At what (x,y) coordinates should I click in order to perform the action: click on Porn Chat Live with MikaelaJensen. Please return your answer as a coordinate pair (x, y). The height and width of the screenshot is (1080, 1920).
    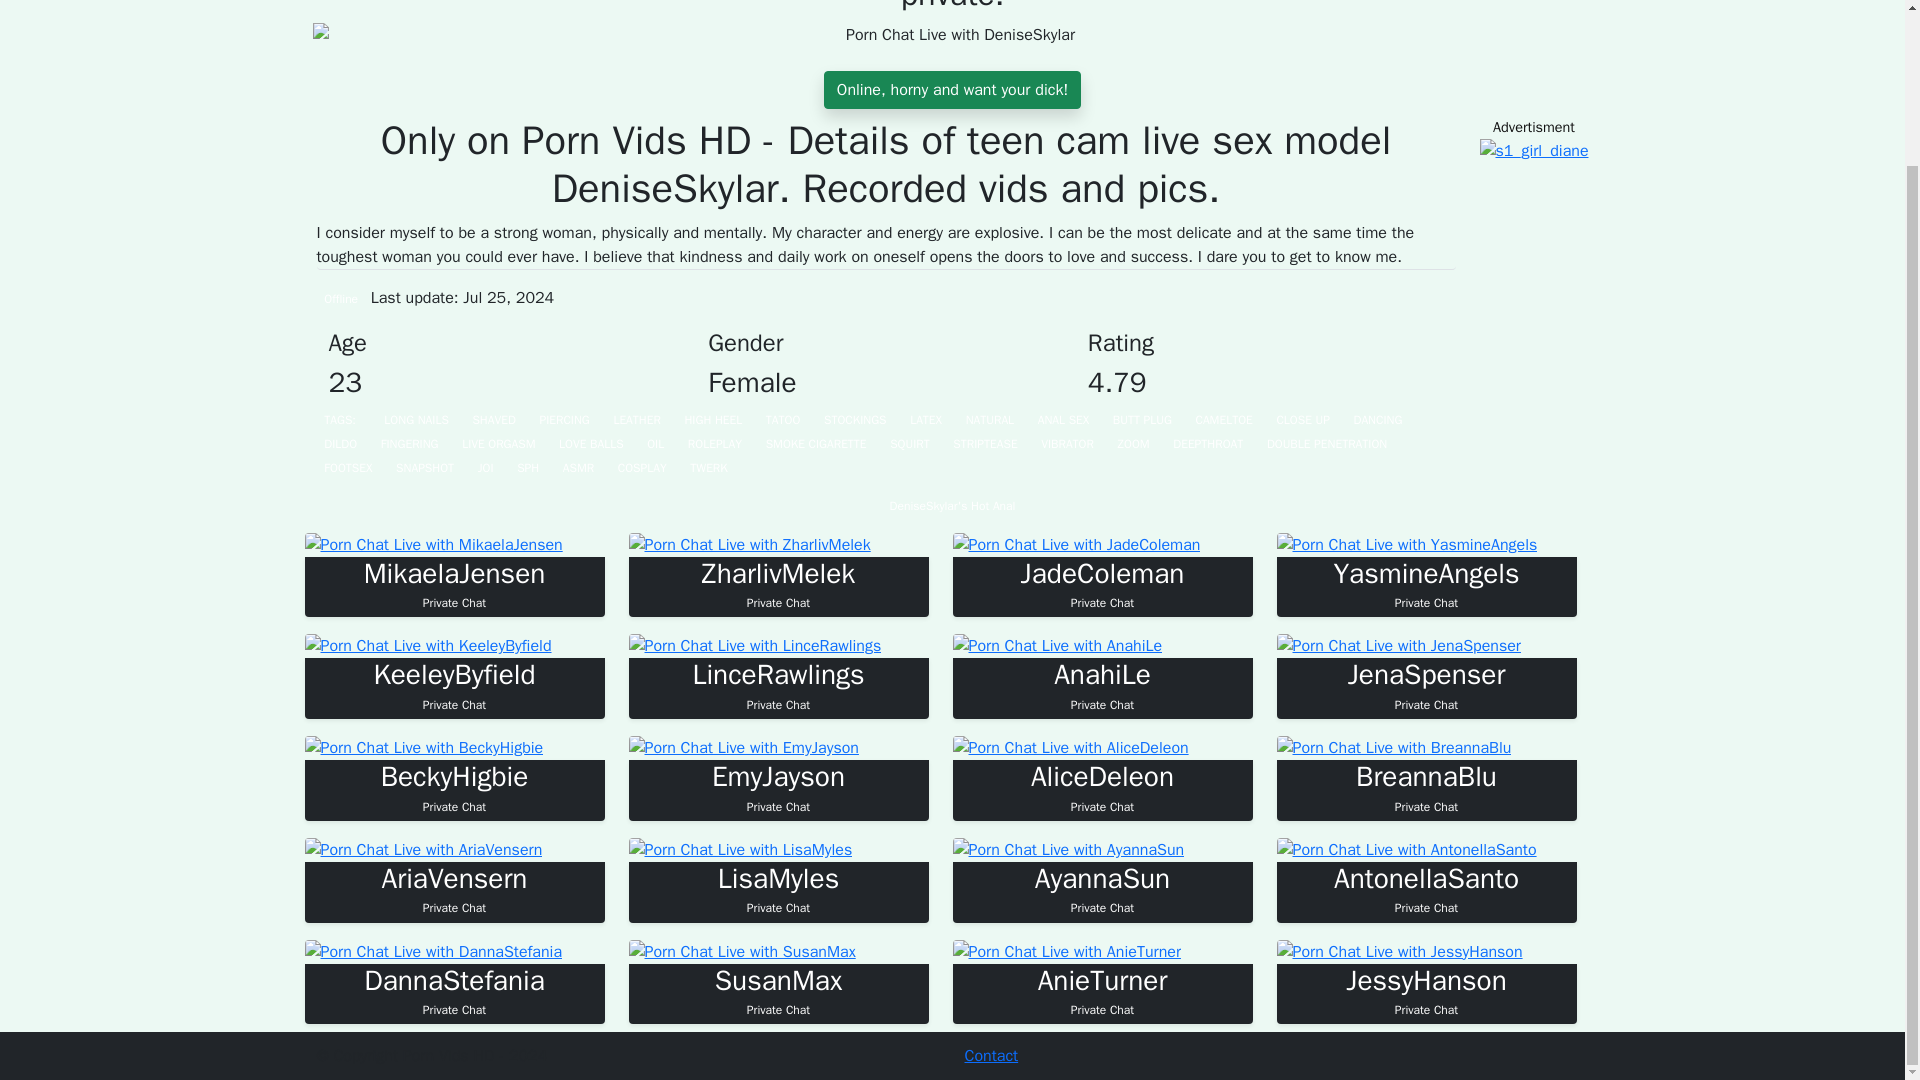
    Looking at the image, I should click on (1426, 685).